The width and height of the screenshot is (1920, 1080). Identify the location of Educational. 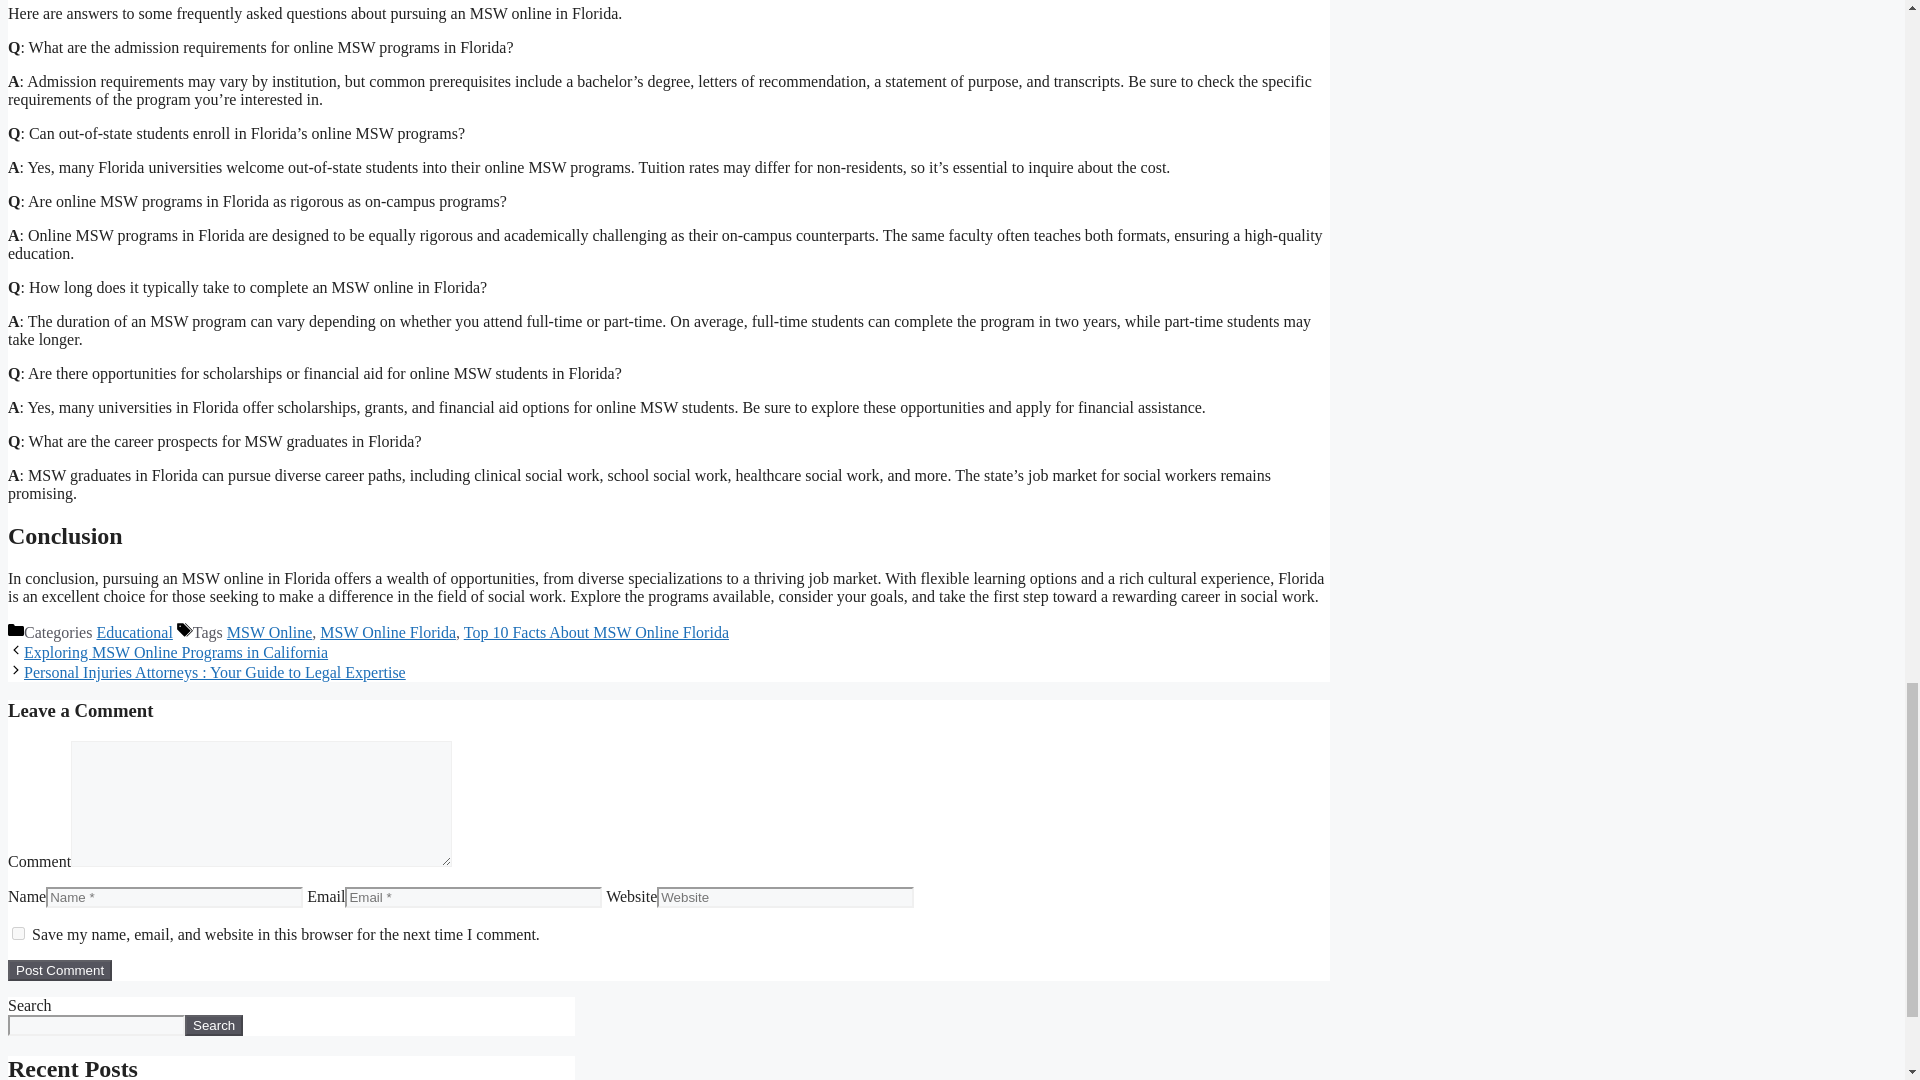
(134, 632).